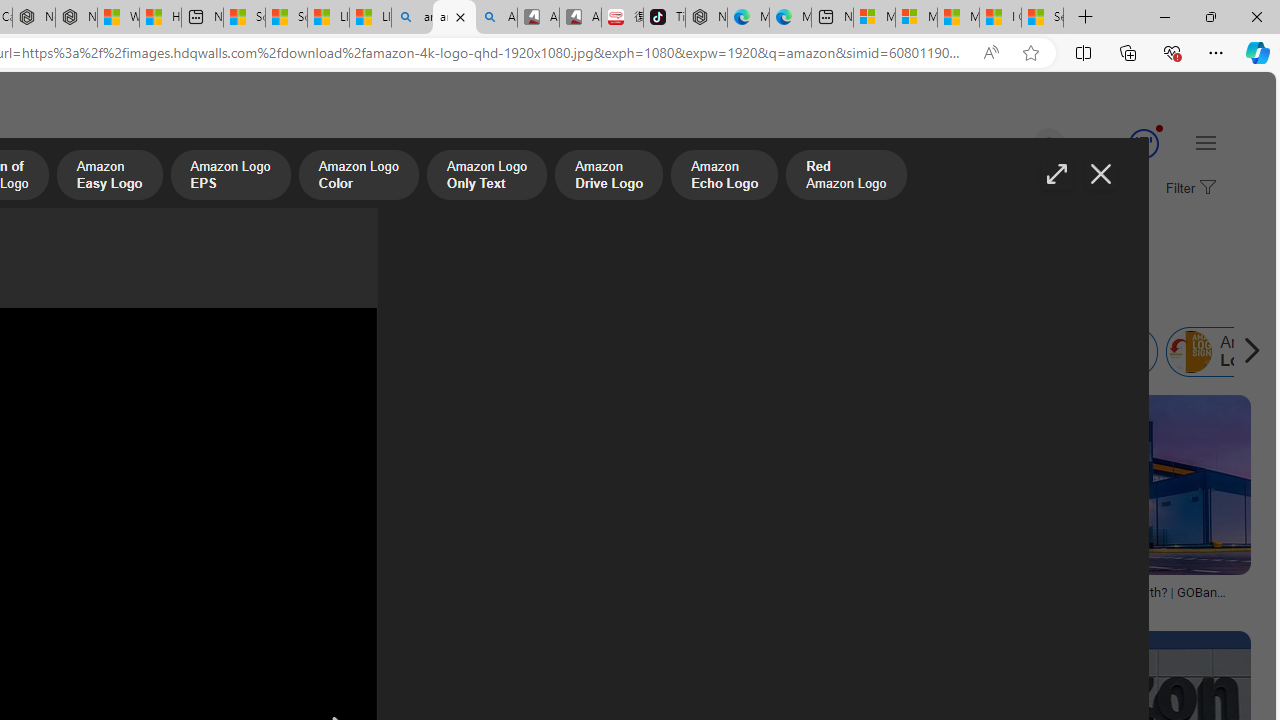  I want to click on Amazon.com.au, so click(270, 352).